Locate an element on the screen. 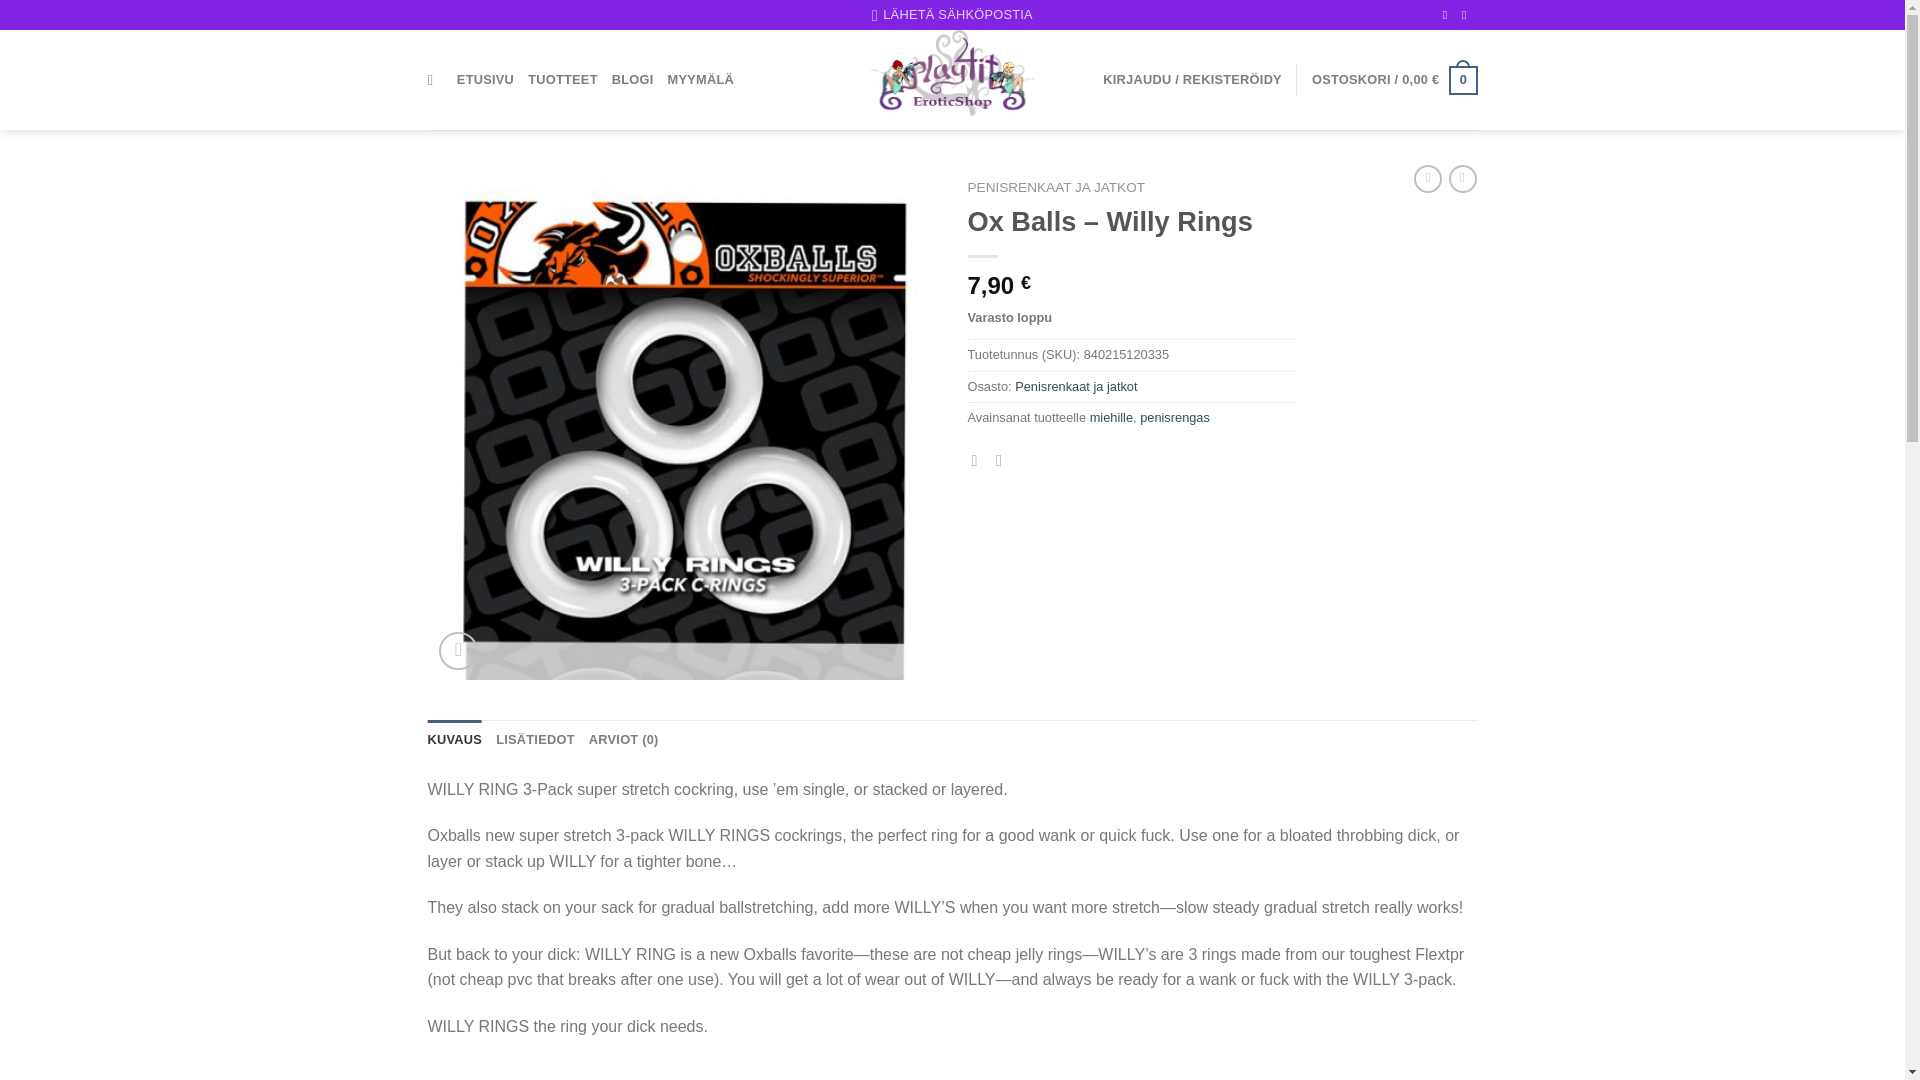  KUVAUS is located at coordinates (456, 740).